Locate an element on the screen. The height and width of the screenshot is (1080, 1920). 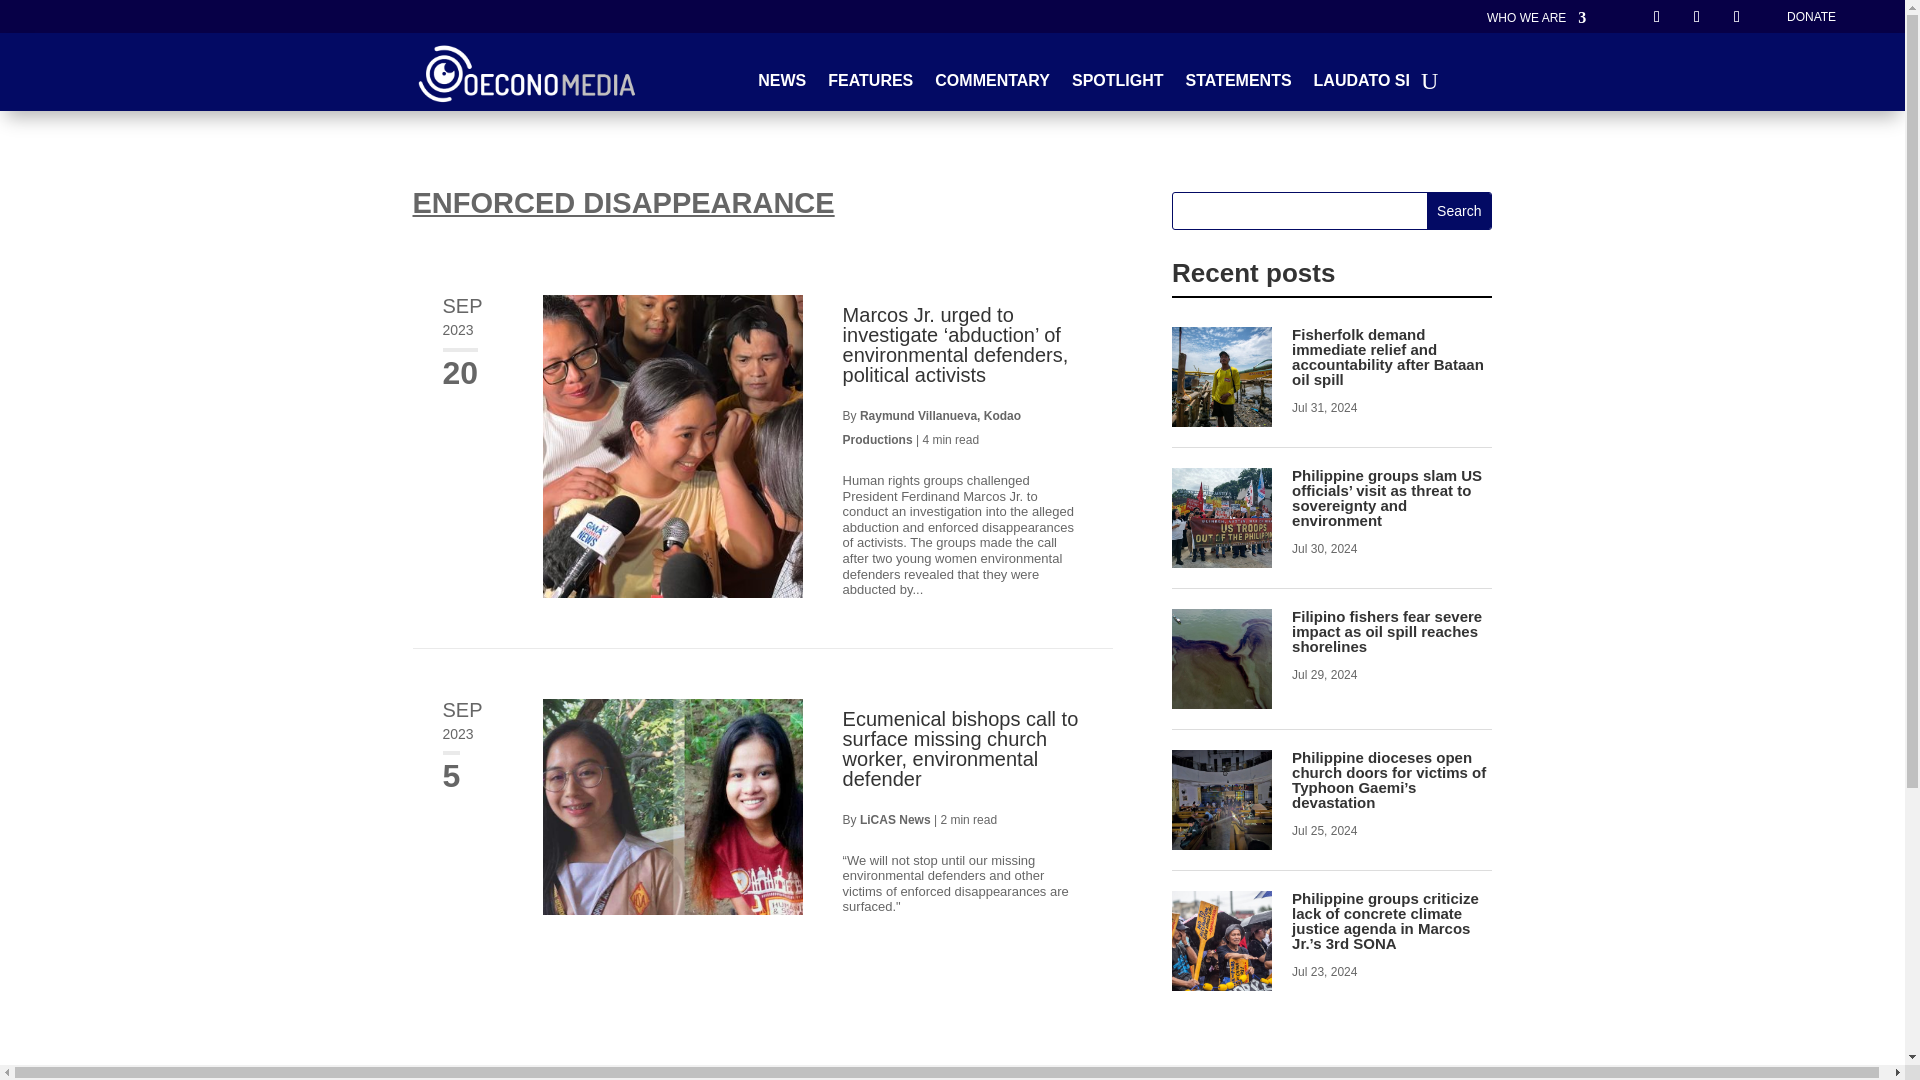
WHO WE ARE is located at coordinates (1536, 22).